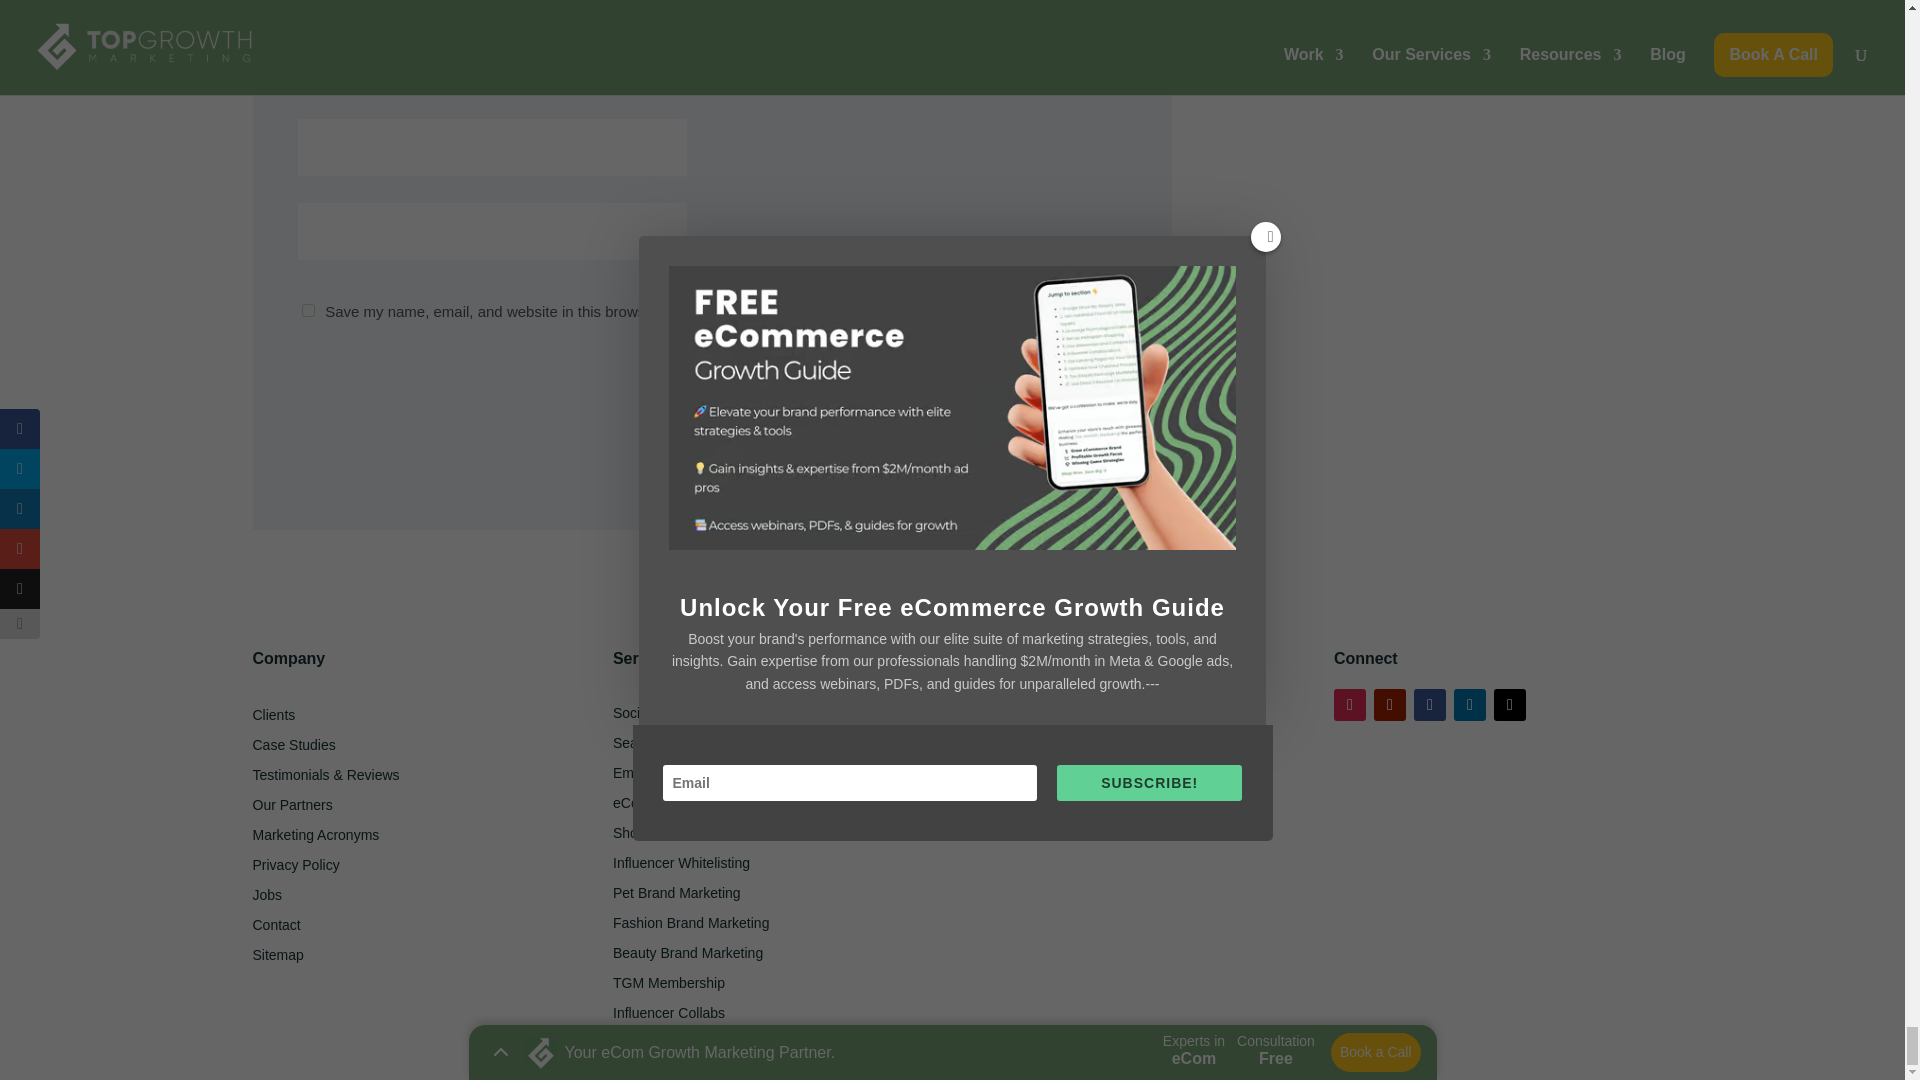 The image size is (1920, 1080). I want to click on Follow on Youtube, so click(1390, 705).